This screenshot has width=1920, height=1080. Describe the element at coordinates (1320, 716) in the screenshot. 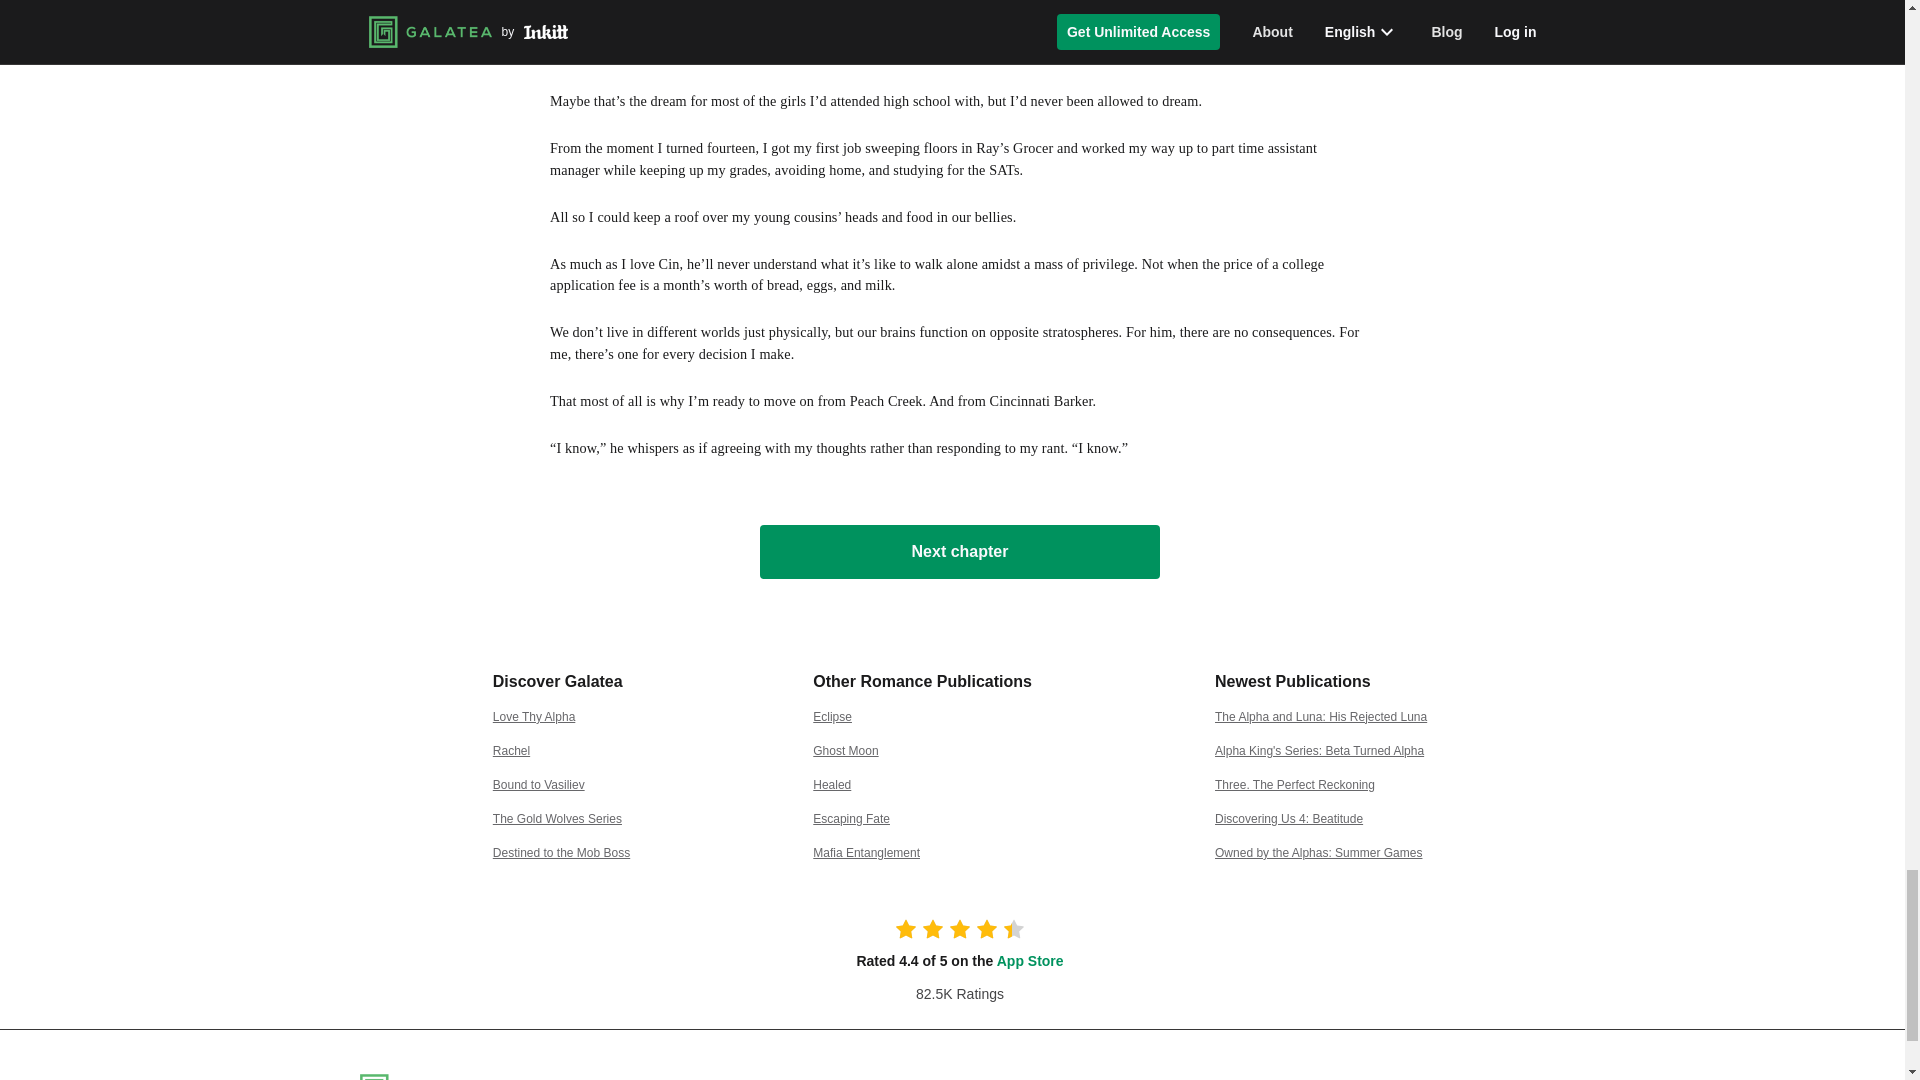

I see `The Alpha and Luna: His Rejected Luna` at that location.